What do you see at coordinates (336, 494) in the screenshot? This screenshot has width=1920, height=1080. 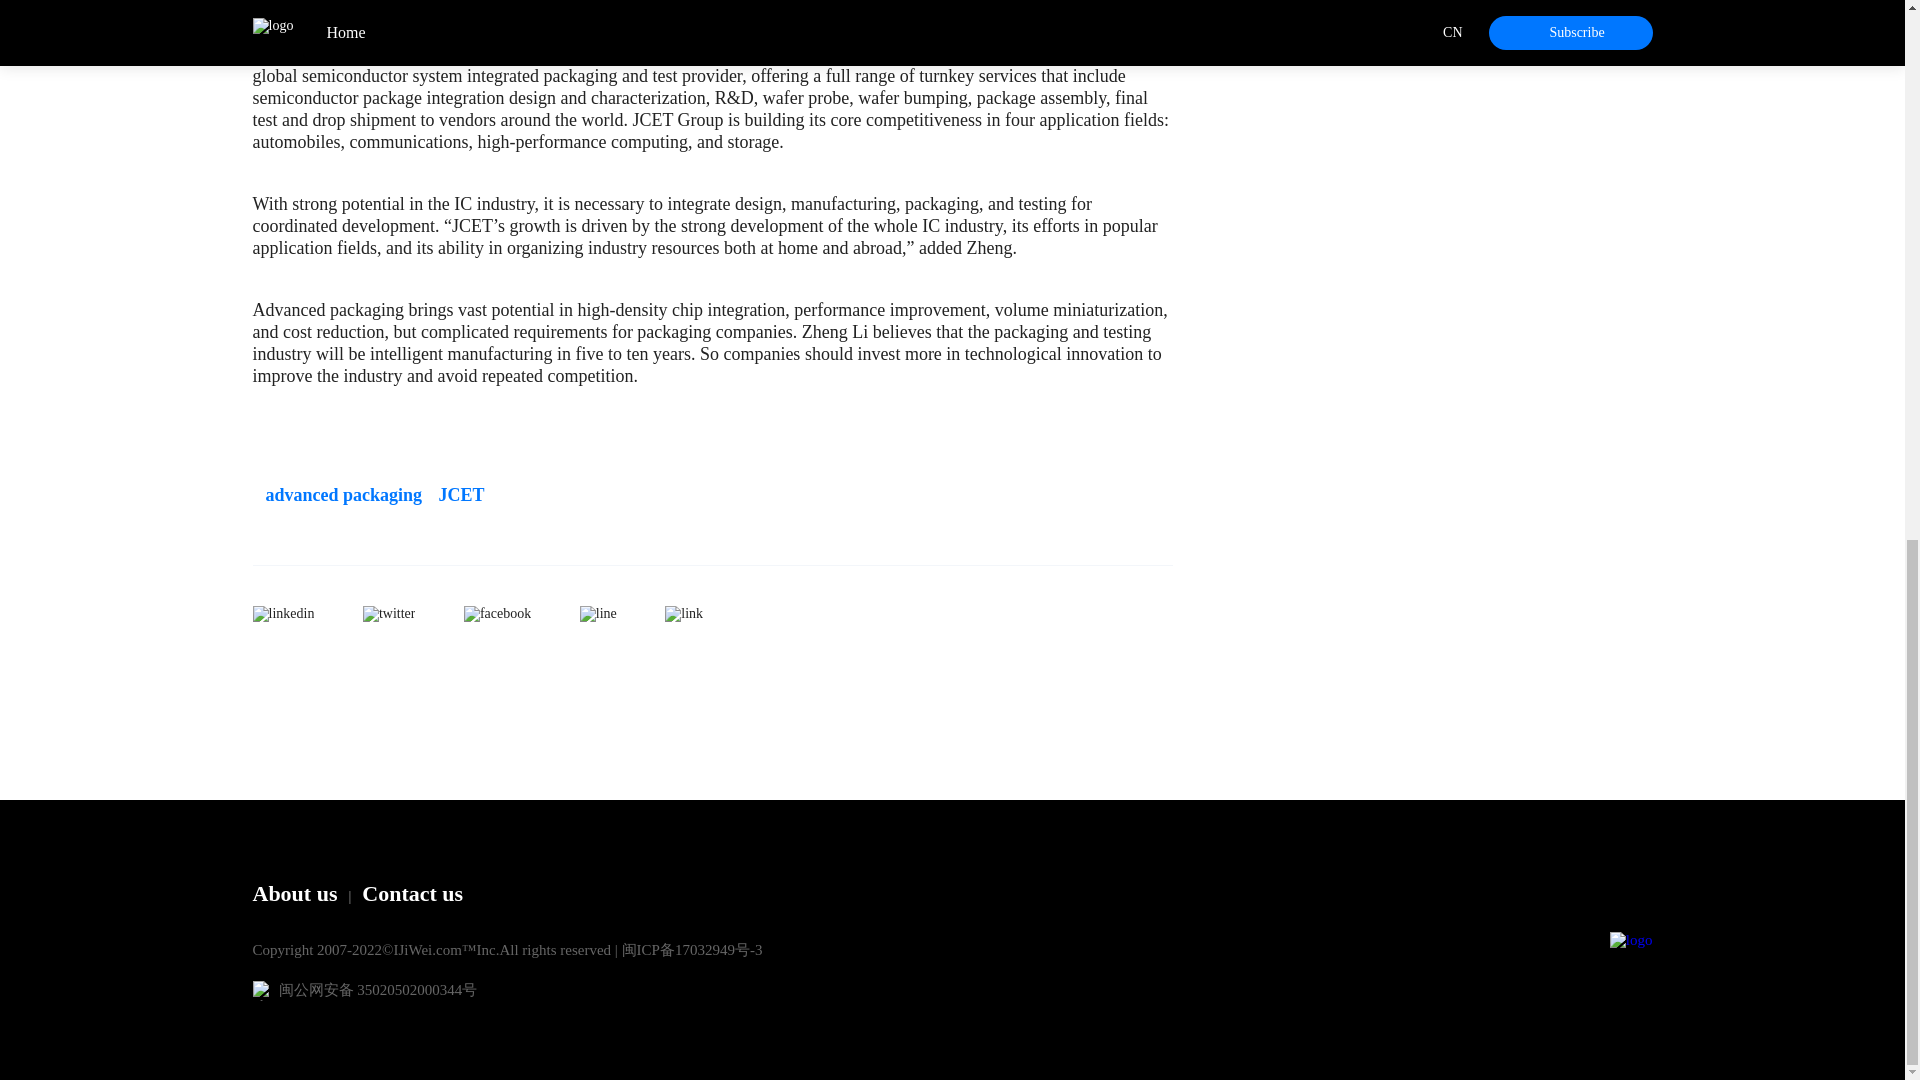 I see `advanced packaging` at bounding box center [336, 494].